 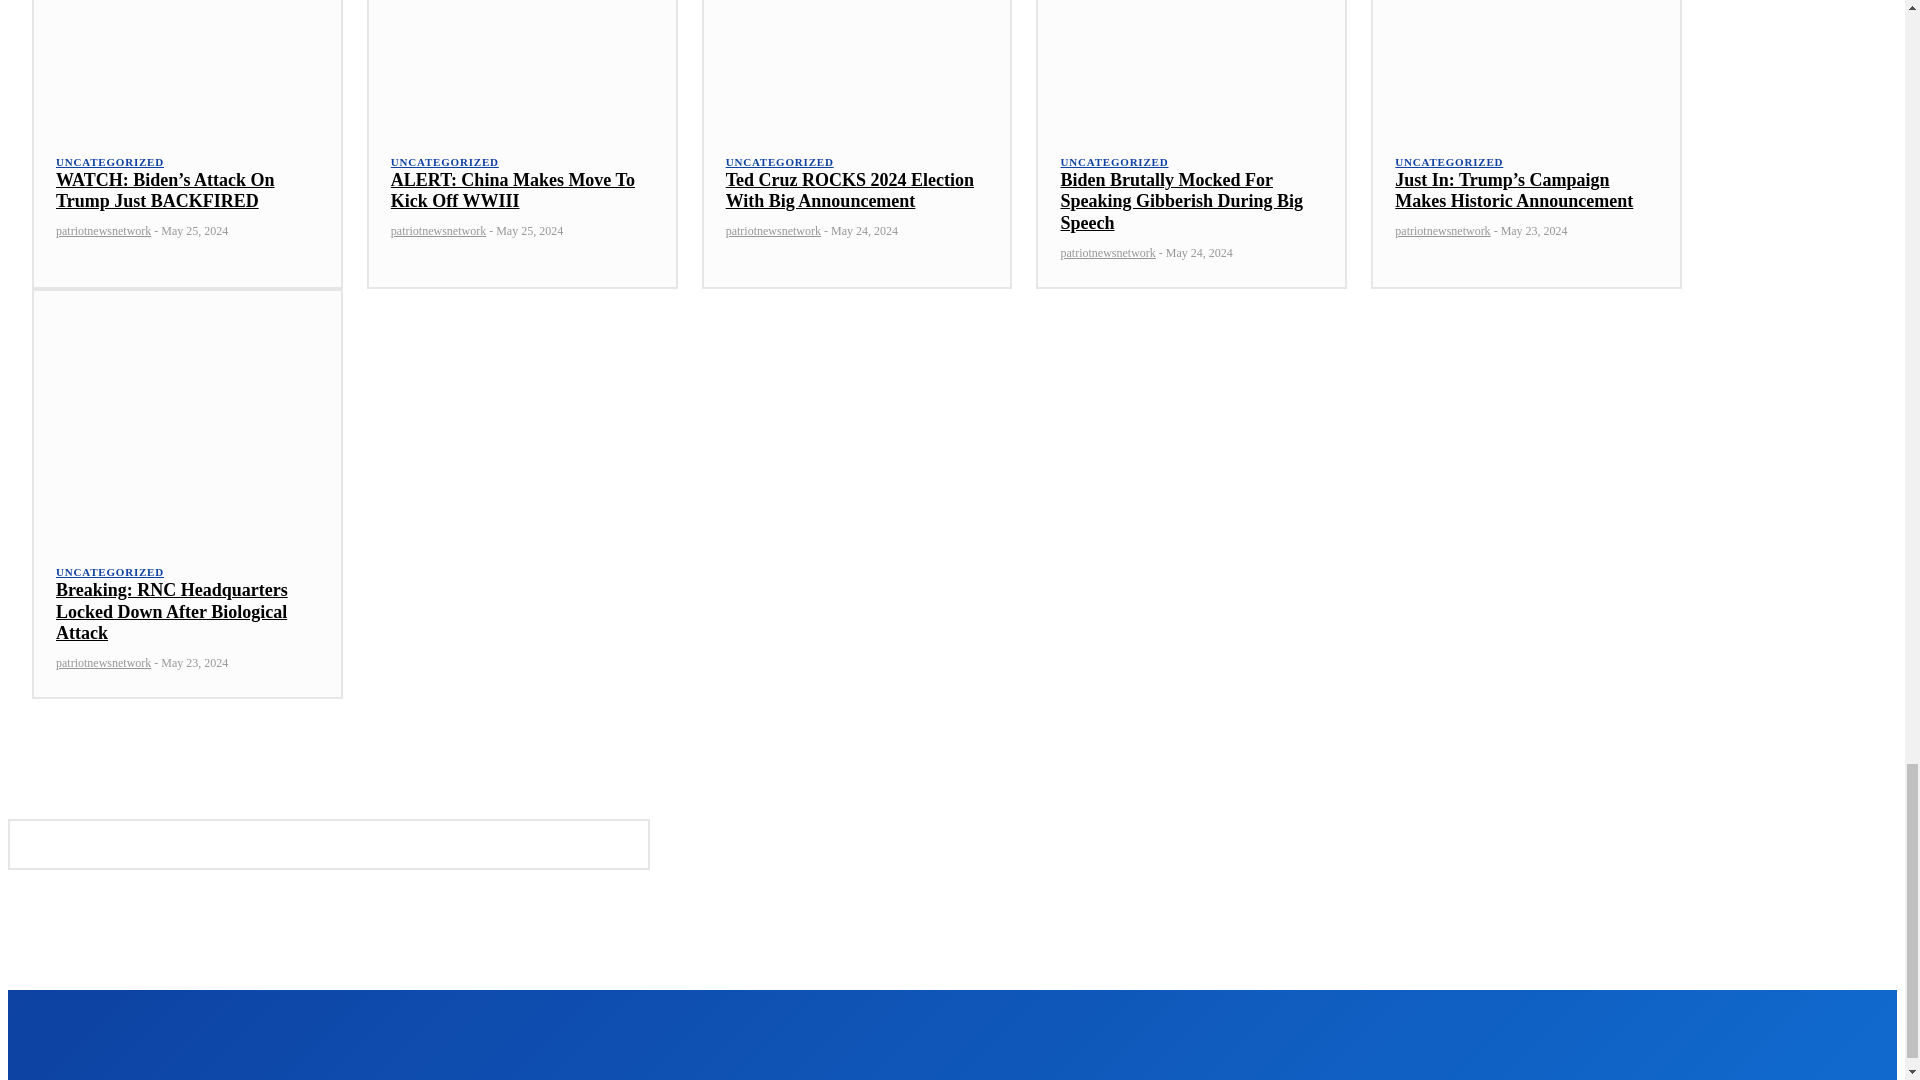 What do you see at coordinates (103, 230) in the screenshot?
I see `patriotnewsnetwork` at bounding box center [103, 230].